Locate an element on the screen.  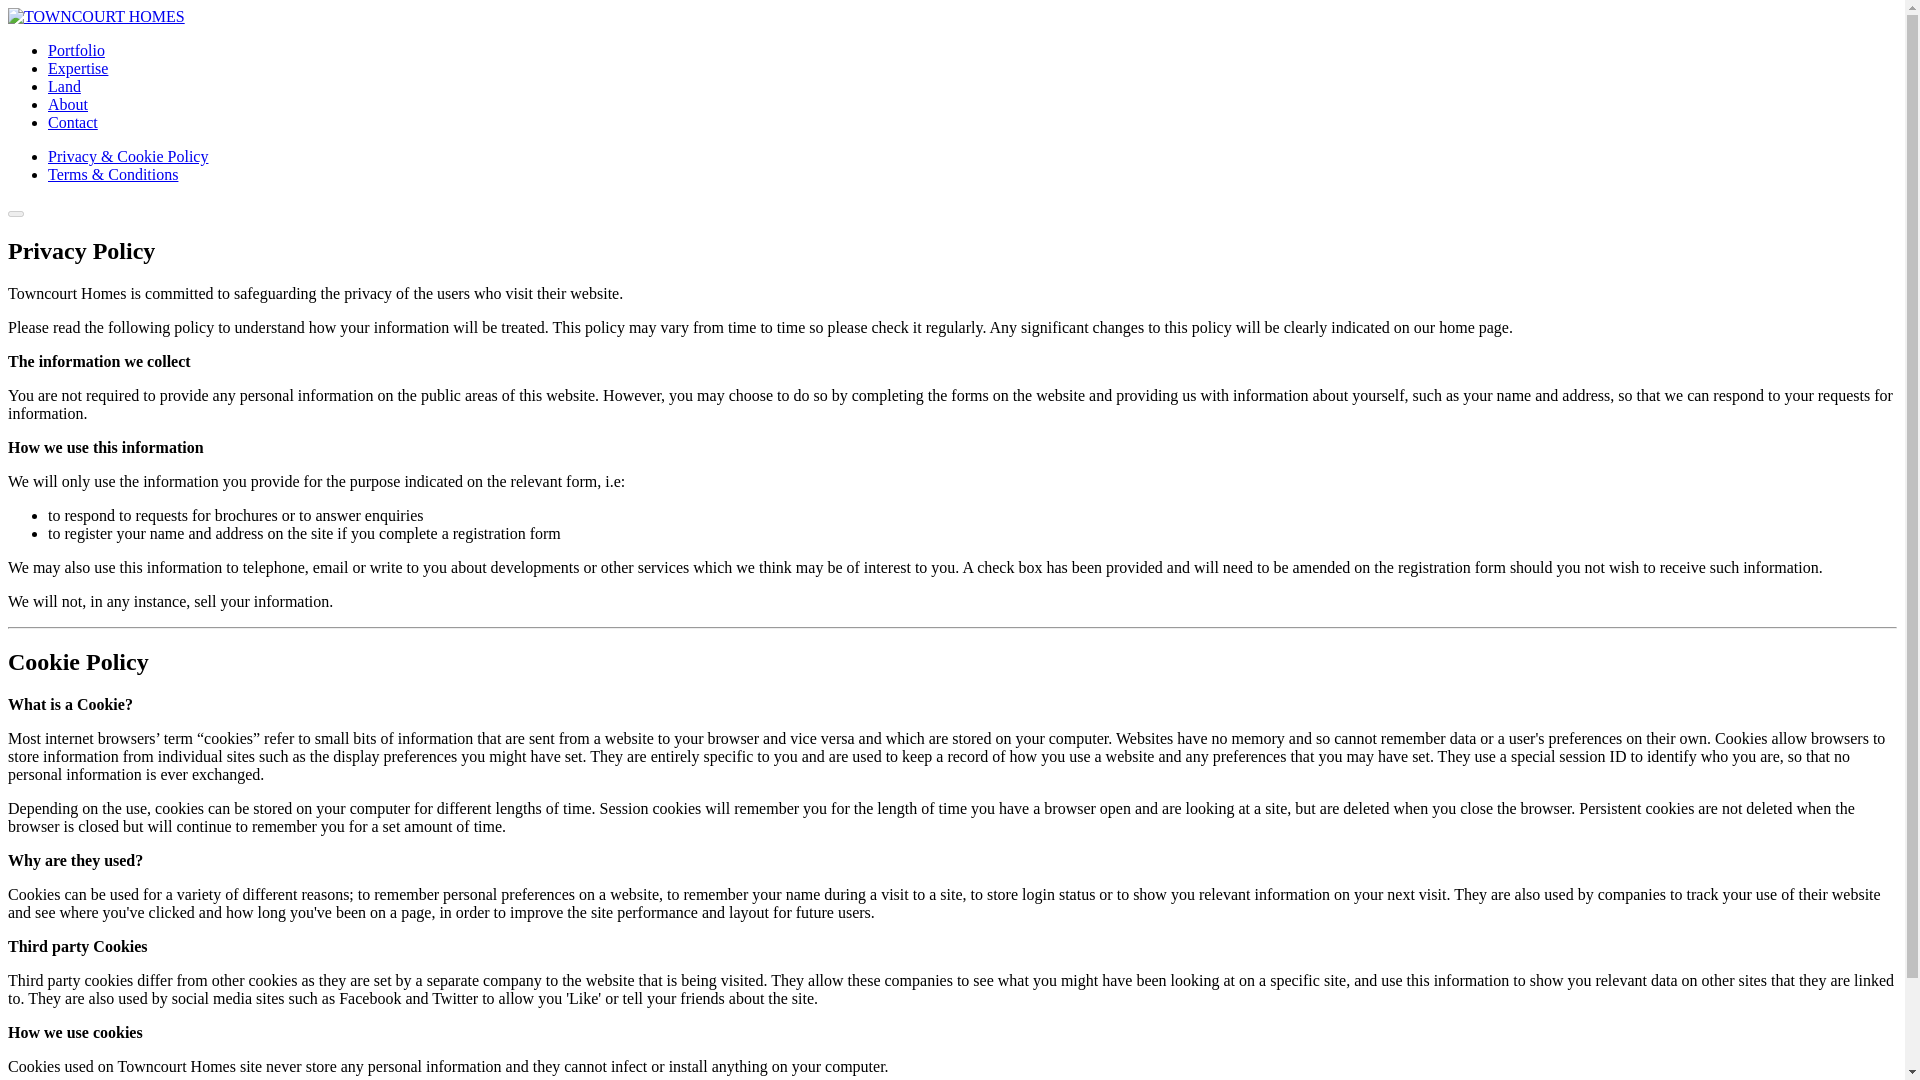
Land is located at coordinates (64, 86).